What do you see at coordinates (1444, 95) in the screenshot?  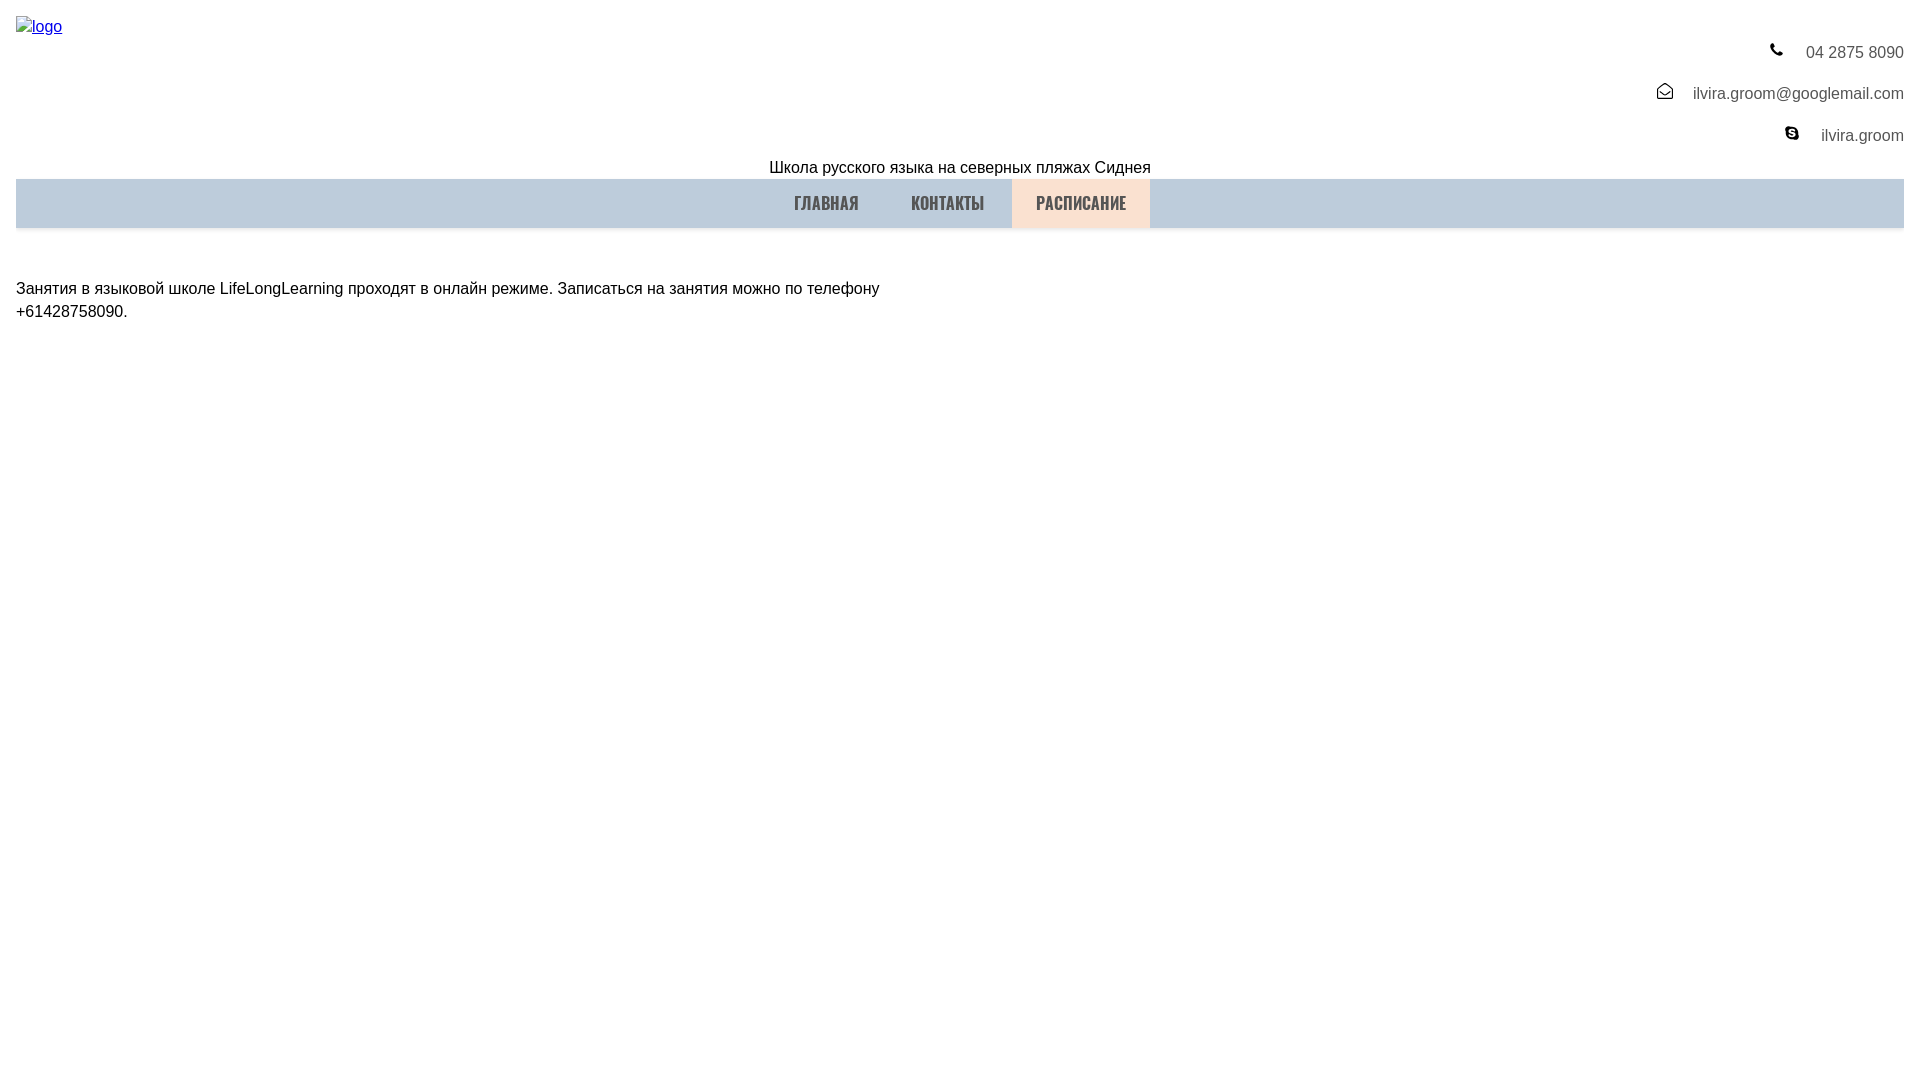 I see `ilvira.groom@googlemail.com` at bounding box center [1444, 95].